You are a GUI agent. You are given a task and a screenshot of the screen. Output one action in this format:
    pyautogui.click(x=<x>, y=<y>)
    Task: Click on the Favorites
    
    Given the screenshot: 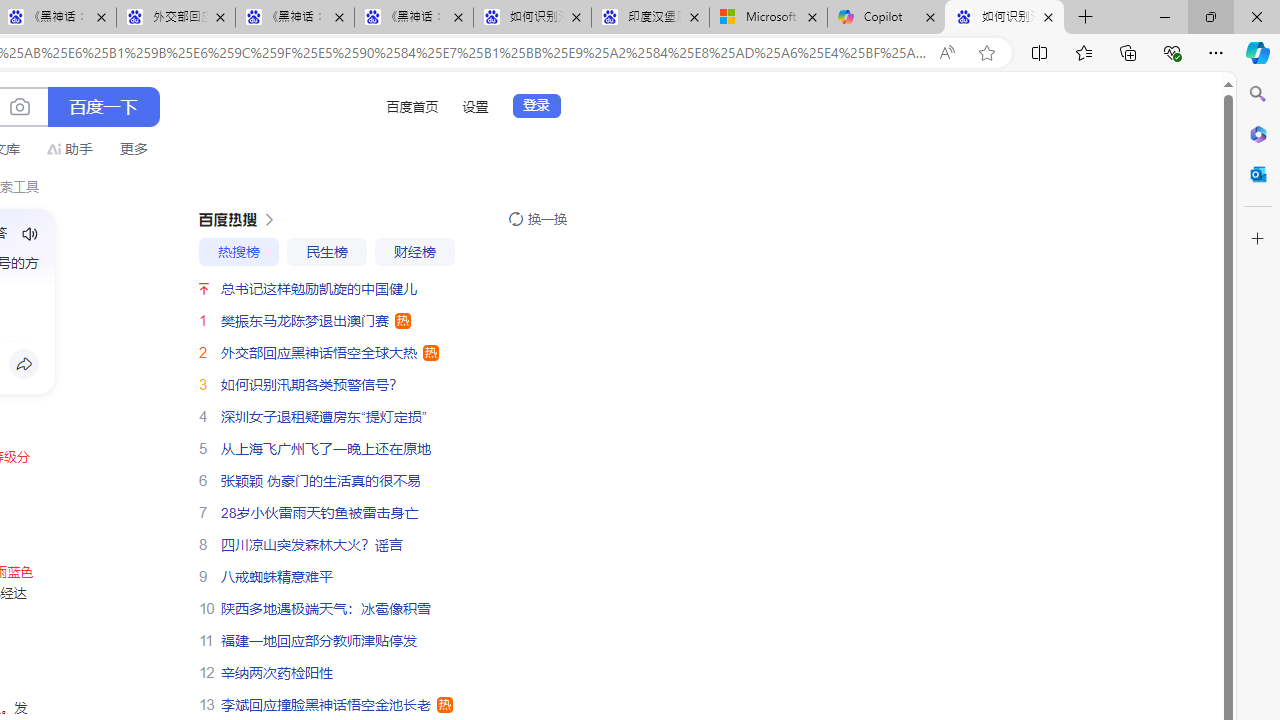 What is the action you would take?
    pyautogui.click(x=1083, y=52)
    